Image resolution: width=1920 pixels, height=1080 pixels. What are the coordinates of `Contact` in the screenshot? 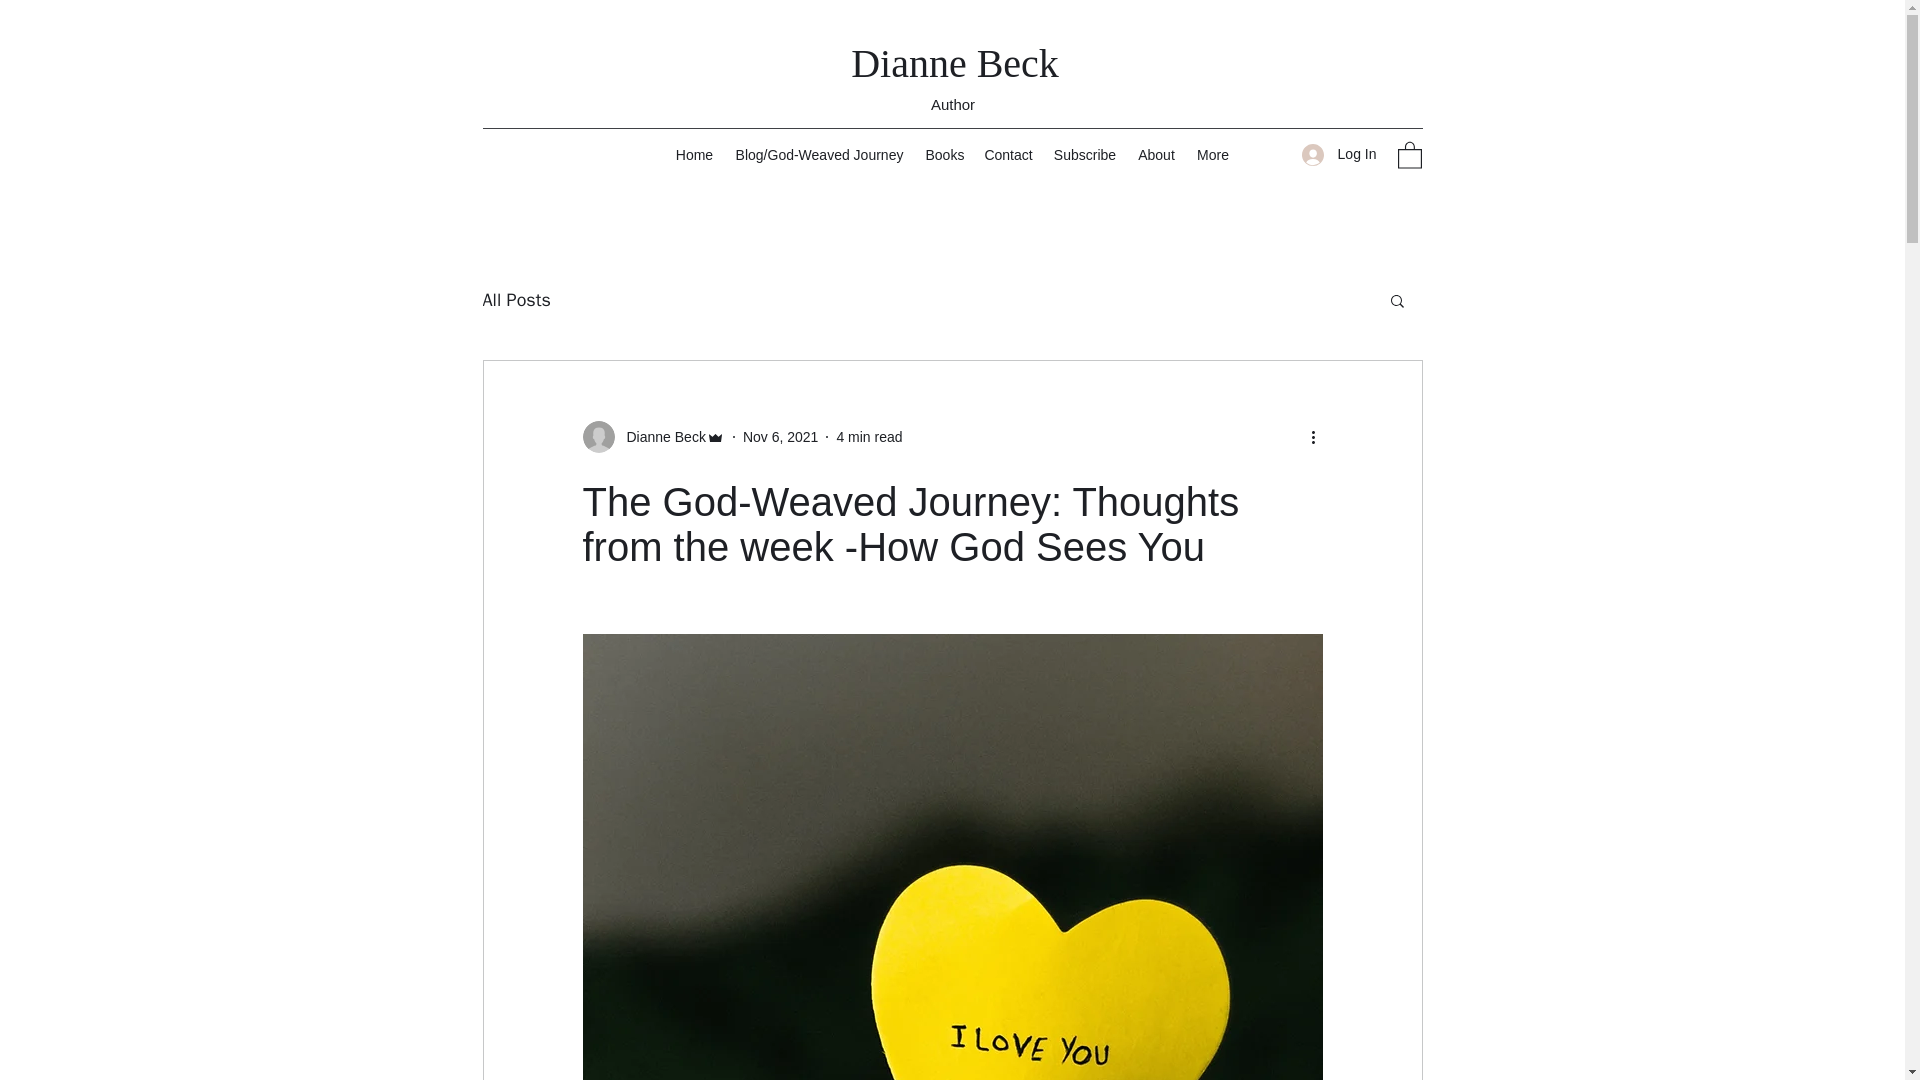 It's located at (1008, 154).